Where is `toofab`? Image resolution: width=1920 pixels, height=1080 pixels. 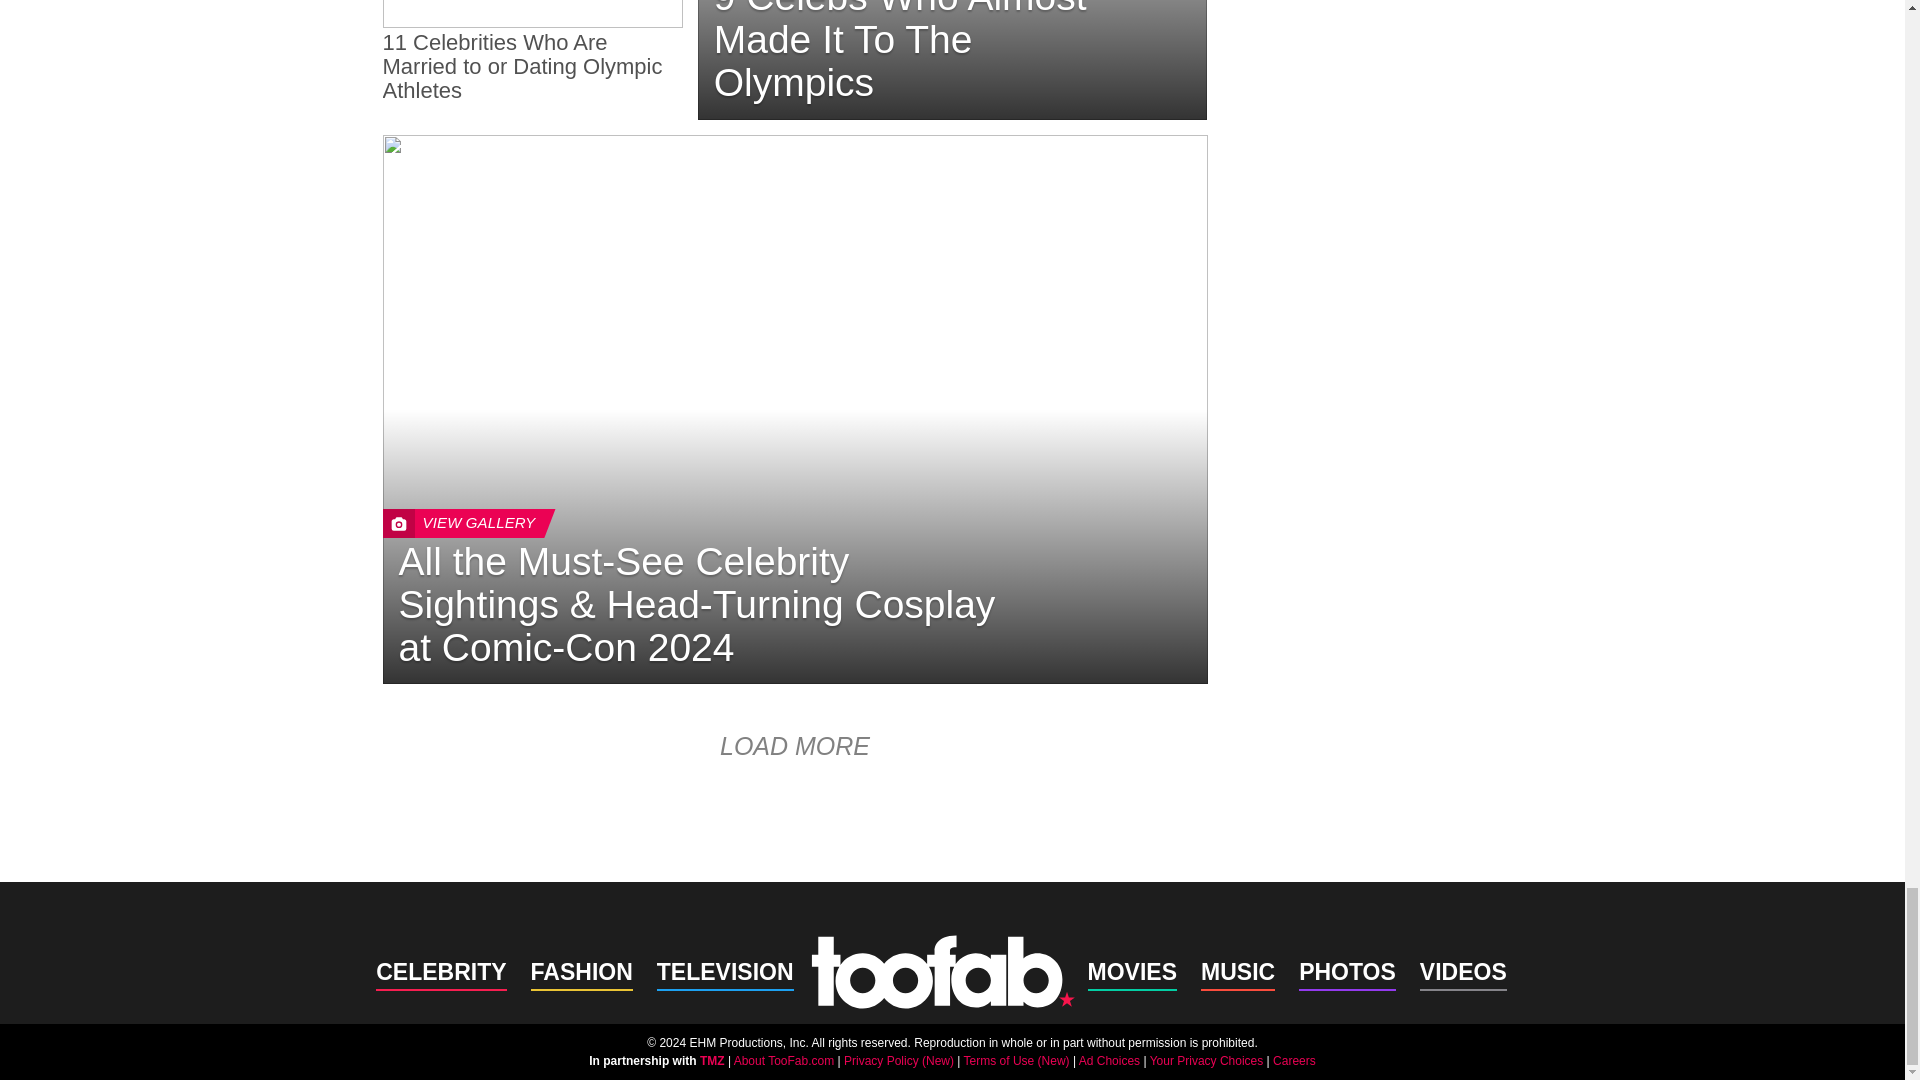
toofab is located at coordinates (942, 970).